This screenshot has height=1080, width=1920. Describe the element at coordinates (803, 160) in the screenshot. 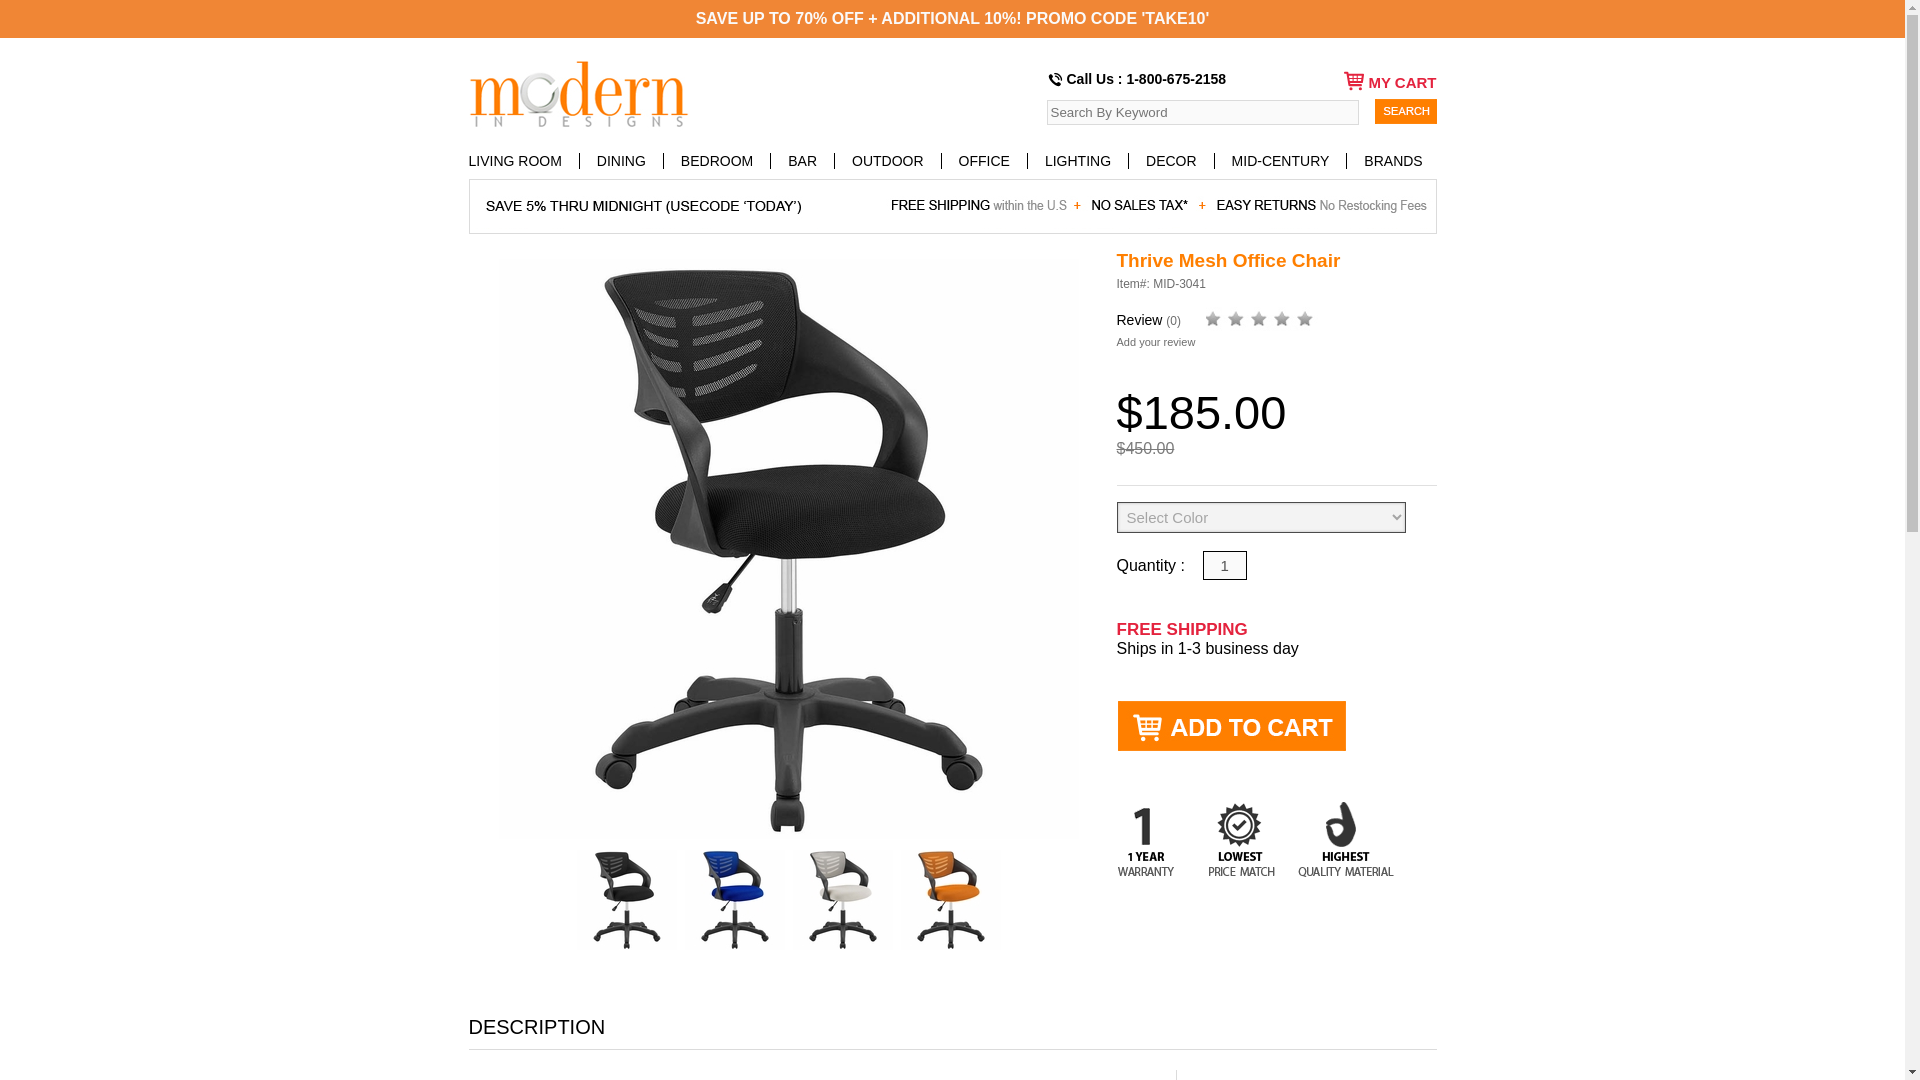

I see `BAR` at that location.